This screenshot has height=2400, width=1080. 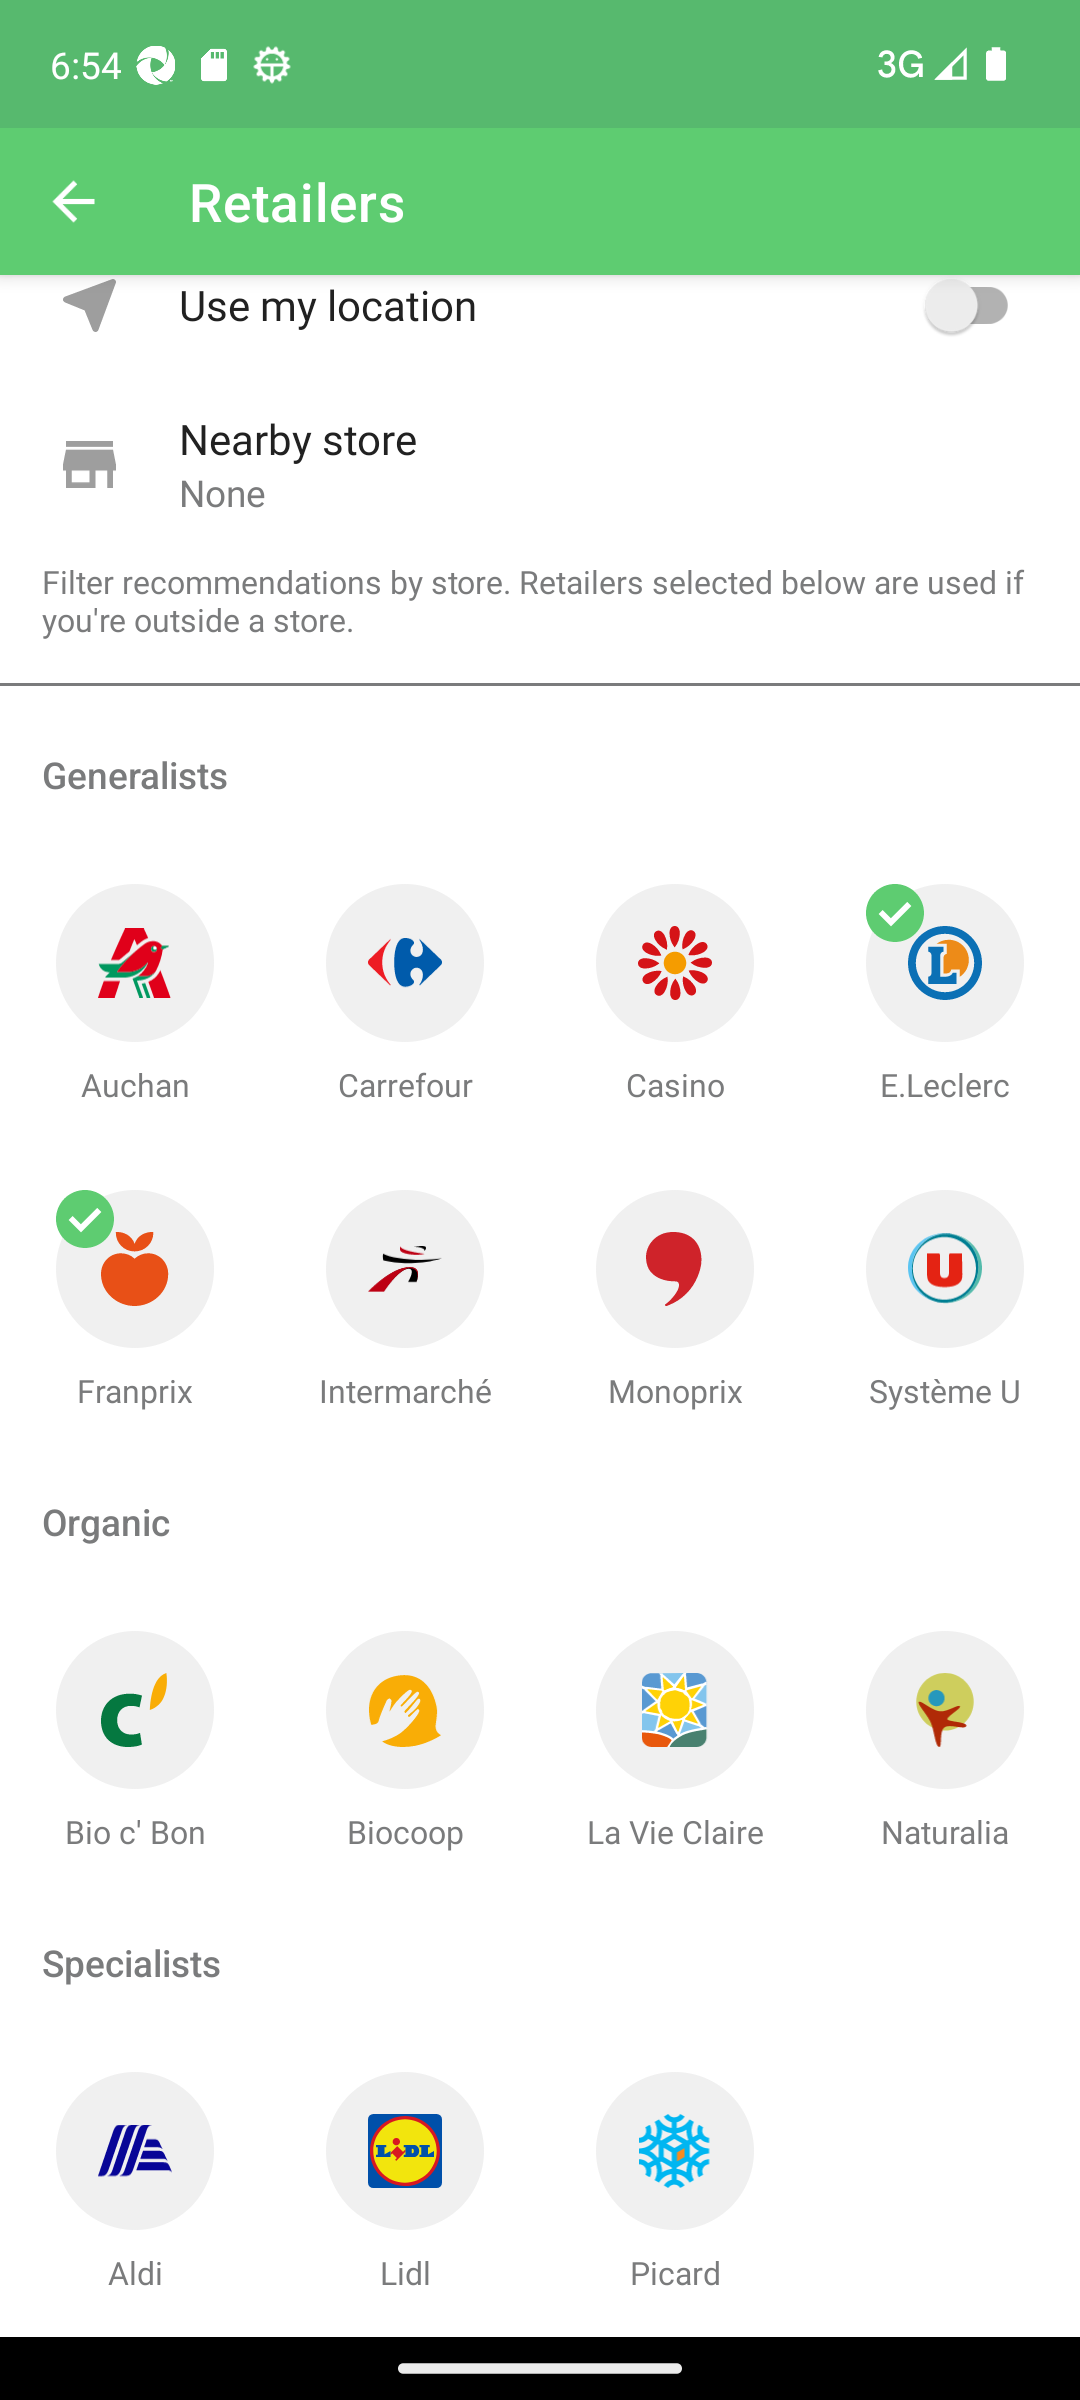 What do you see at coordinates (945, 994) in the screenshot?
I see `E.Leclerc` at bounding box center [945, 994].